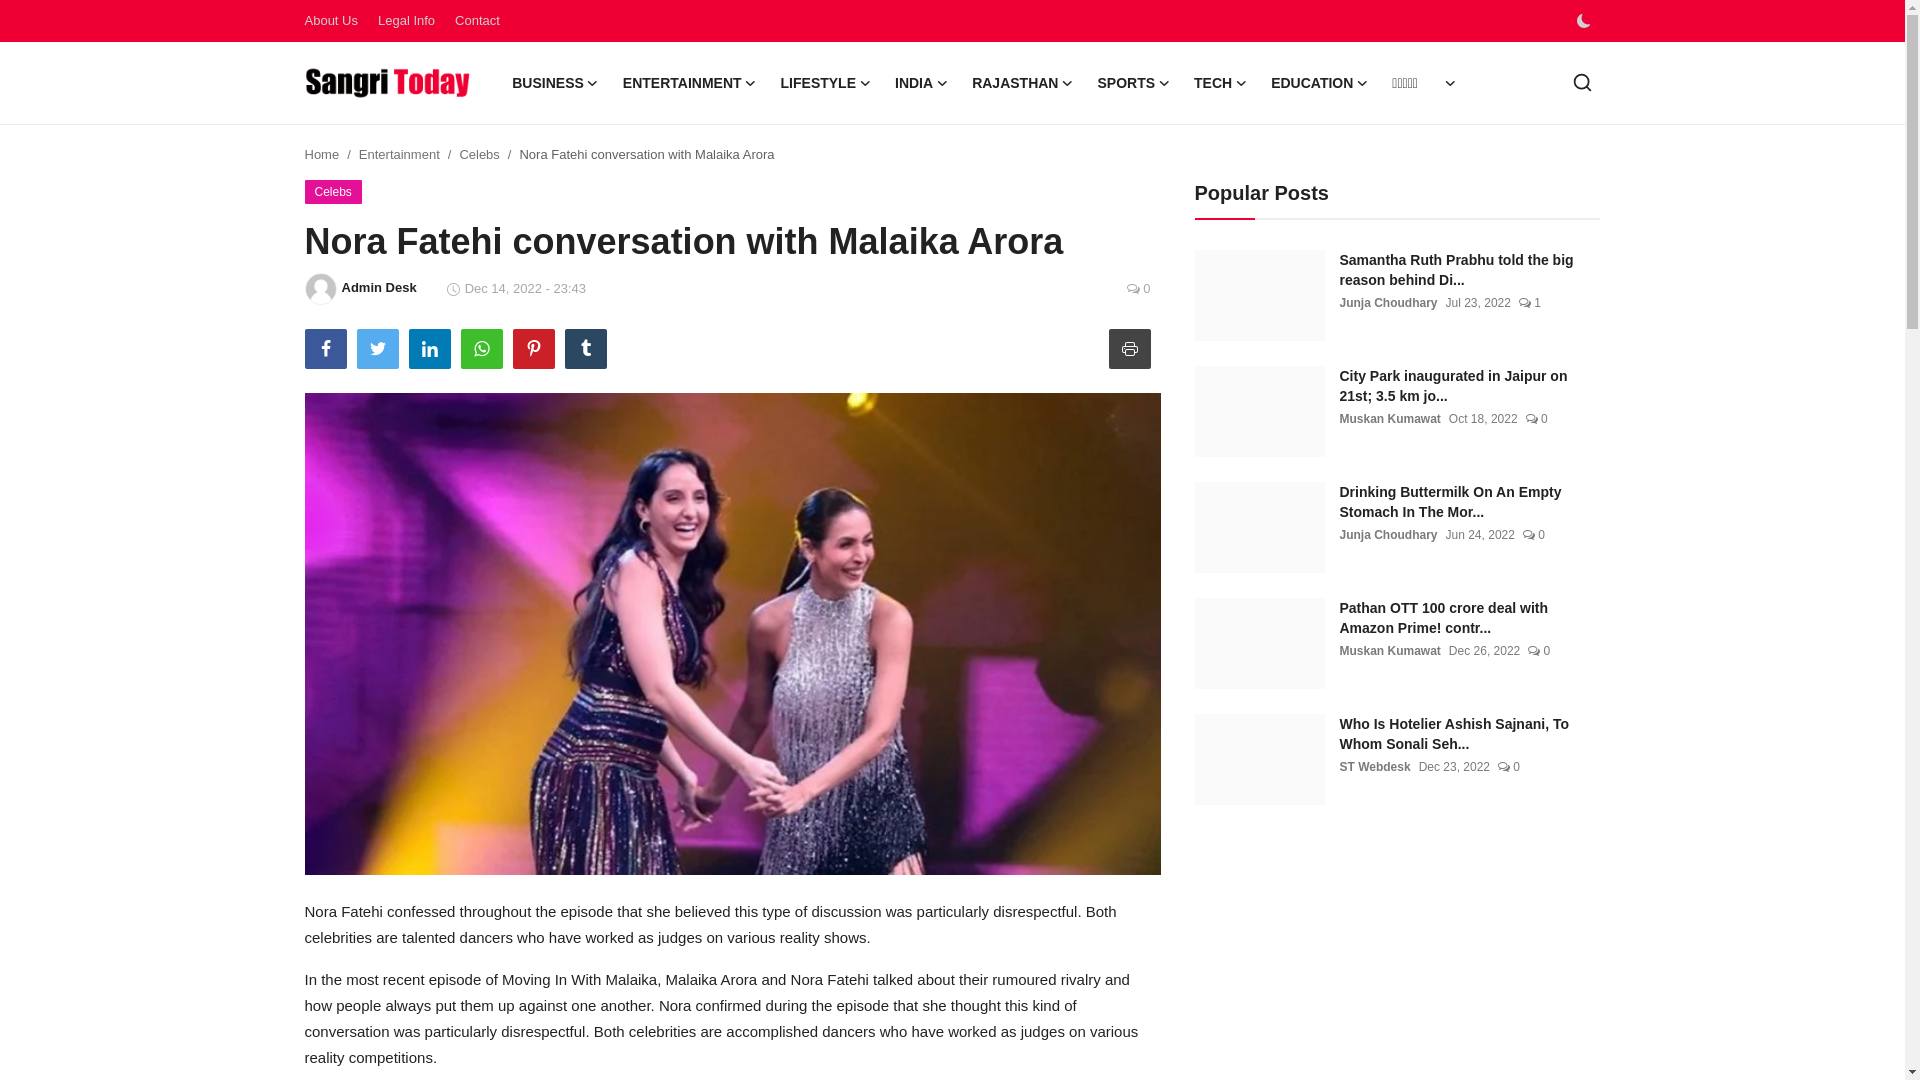 The height and width of the screenshot is (1080, 1920). I want to click on SPORTS, so click(1133, 83).